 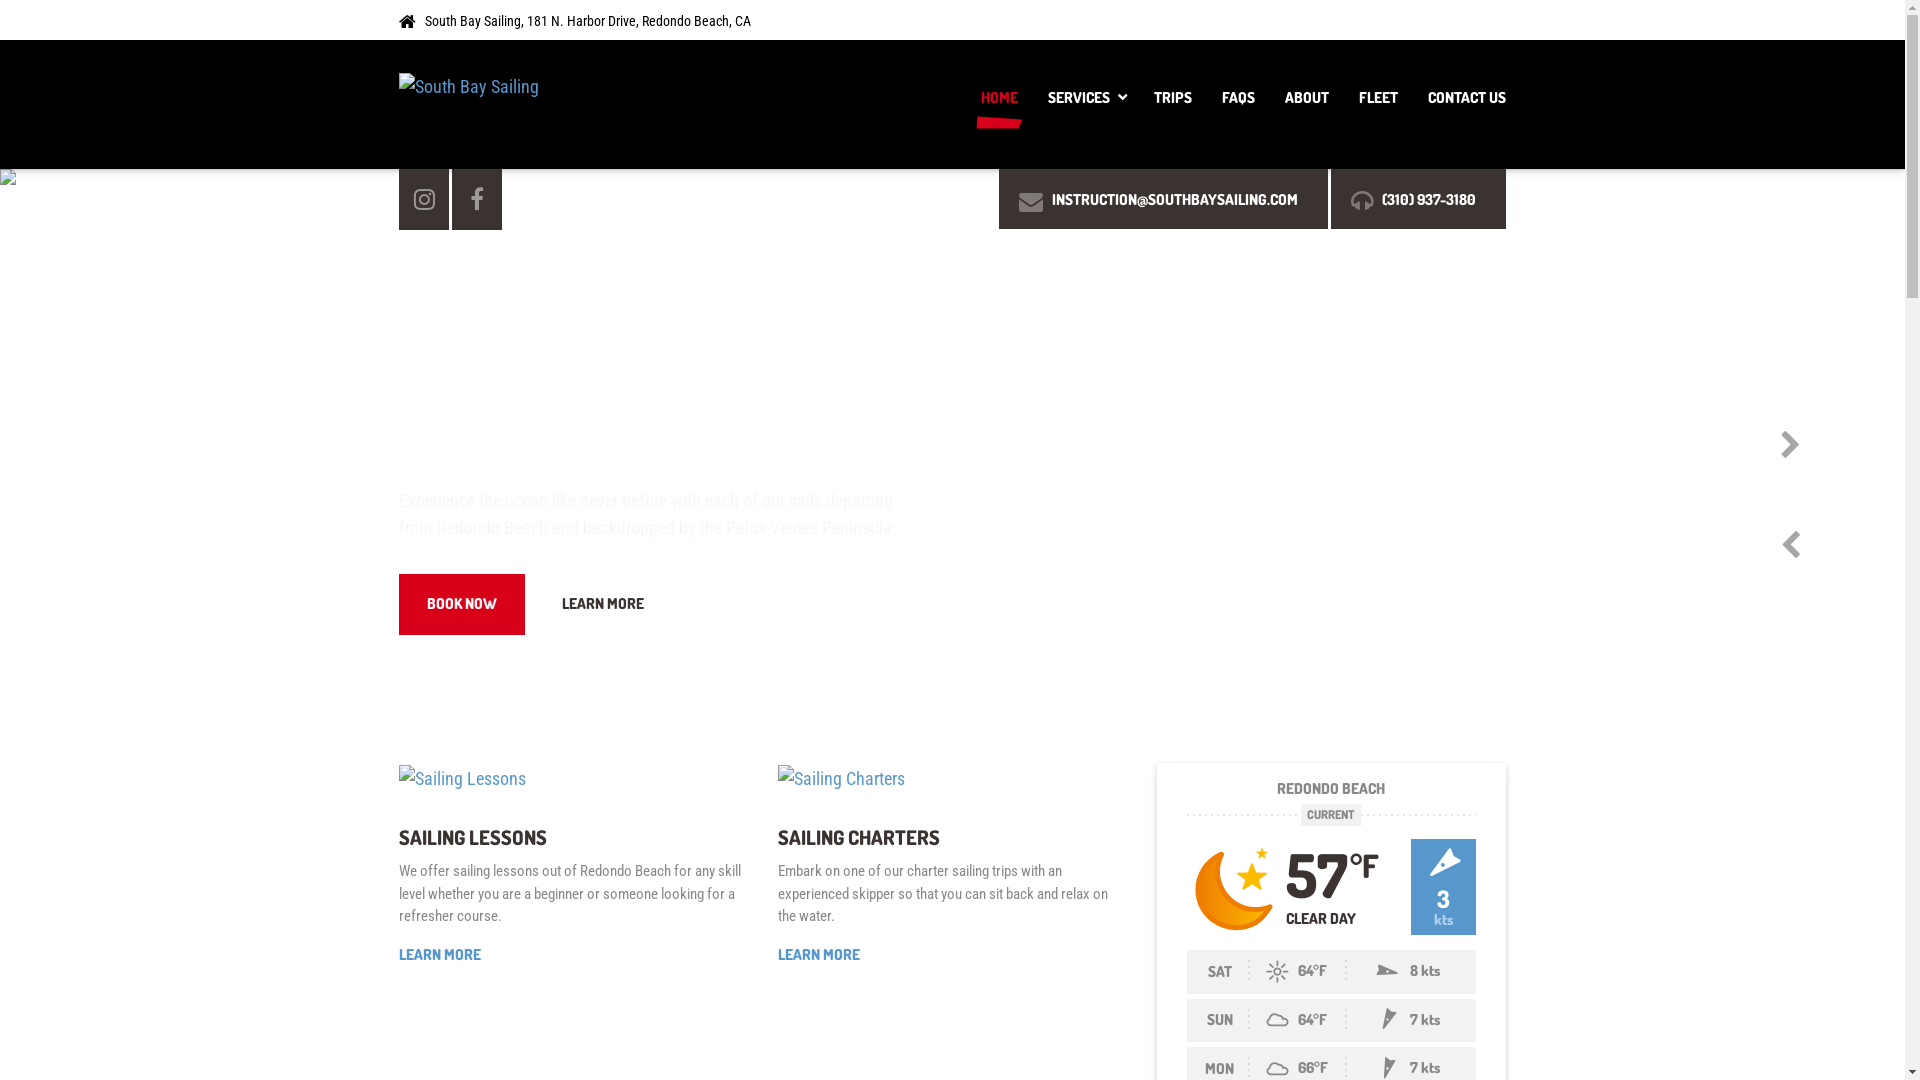 I want to click on LEARN MORE, so click(x=440, y=956).